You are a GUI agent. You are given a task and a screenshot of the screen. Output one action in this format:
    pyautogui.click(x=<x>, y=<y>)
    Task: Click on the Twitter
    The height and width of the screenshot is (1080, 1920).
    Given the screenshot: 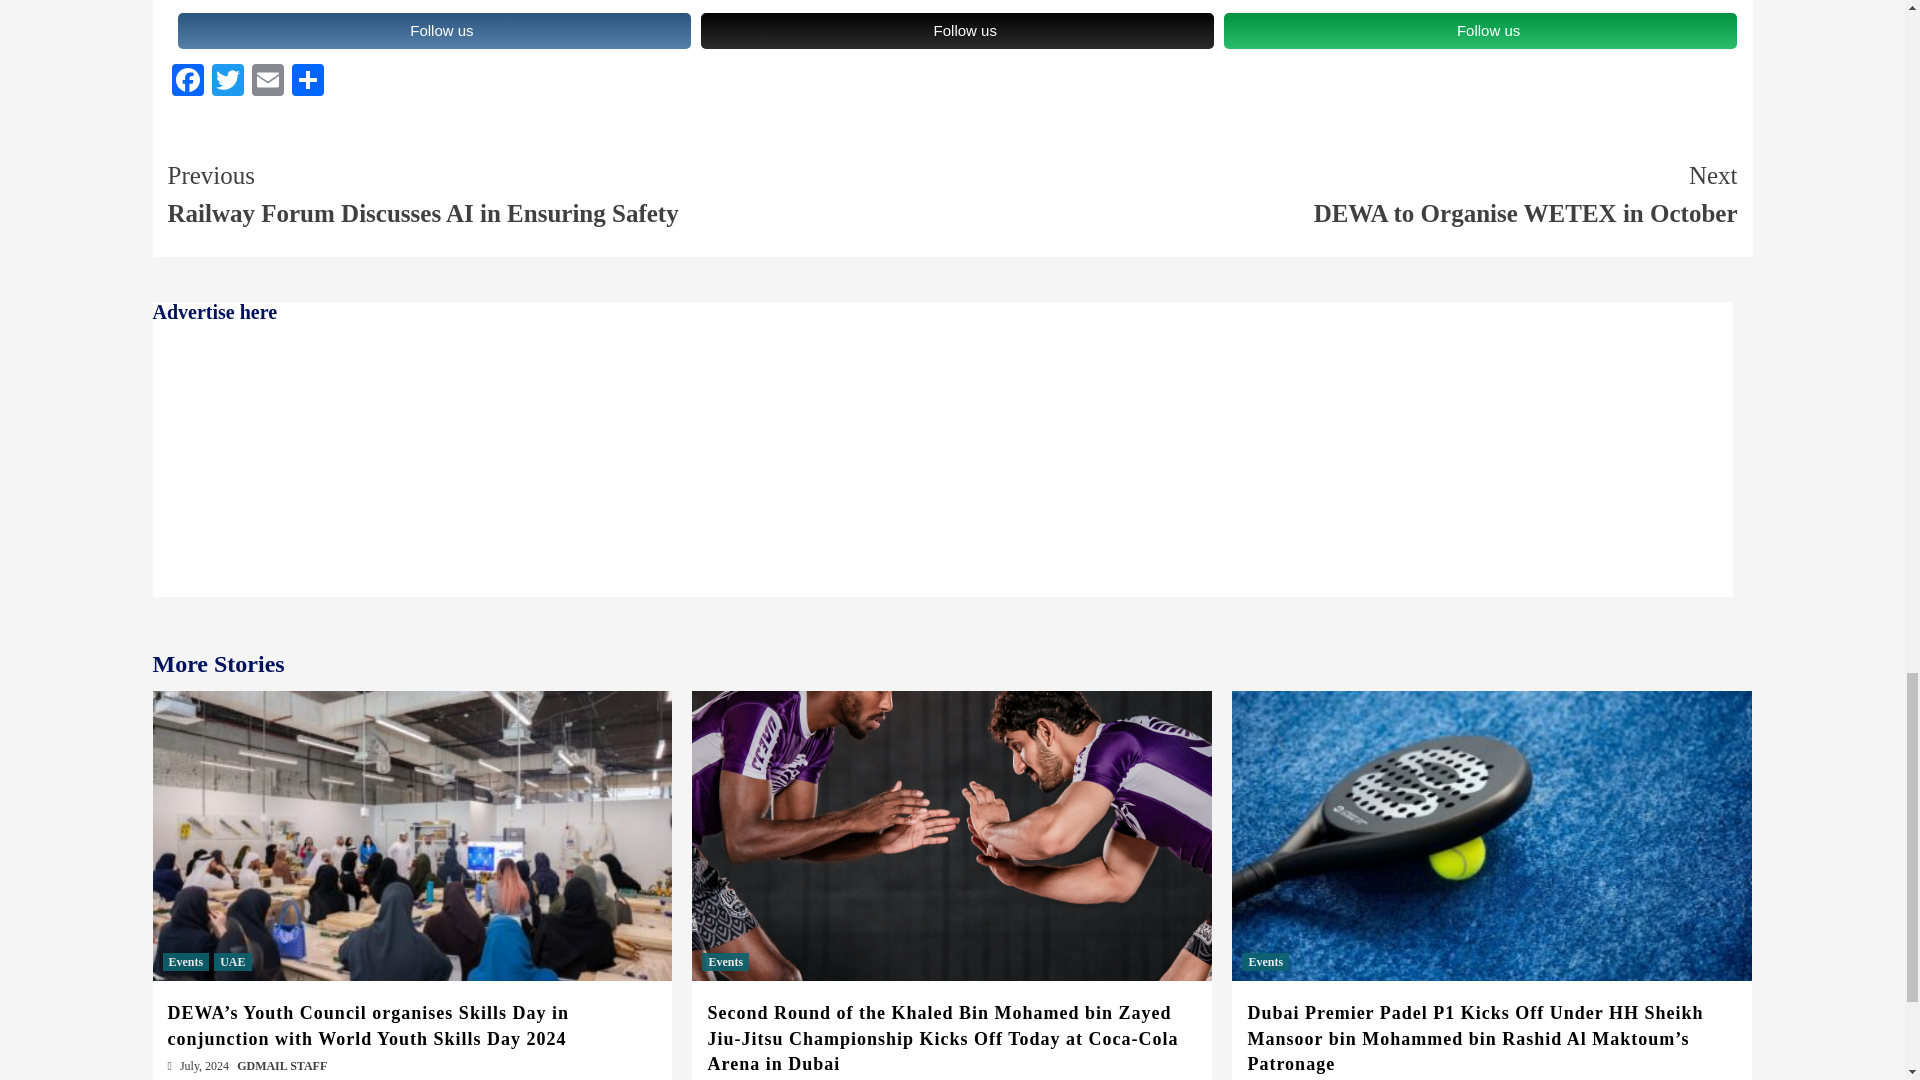 What is the action you would take?
    pyautogui.click(x=1344, y=194)
    